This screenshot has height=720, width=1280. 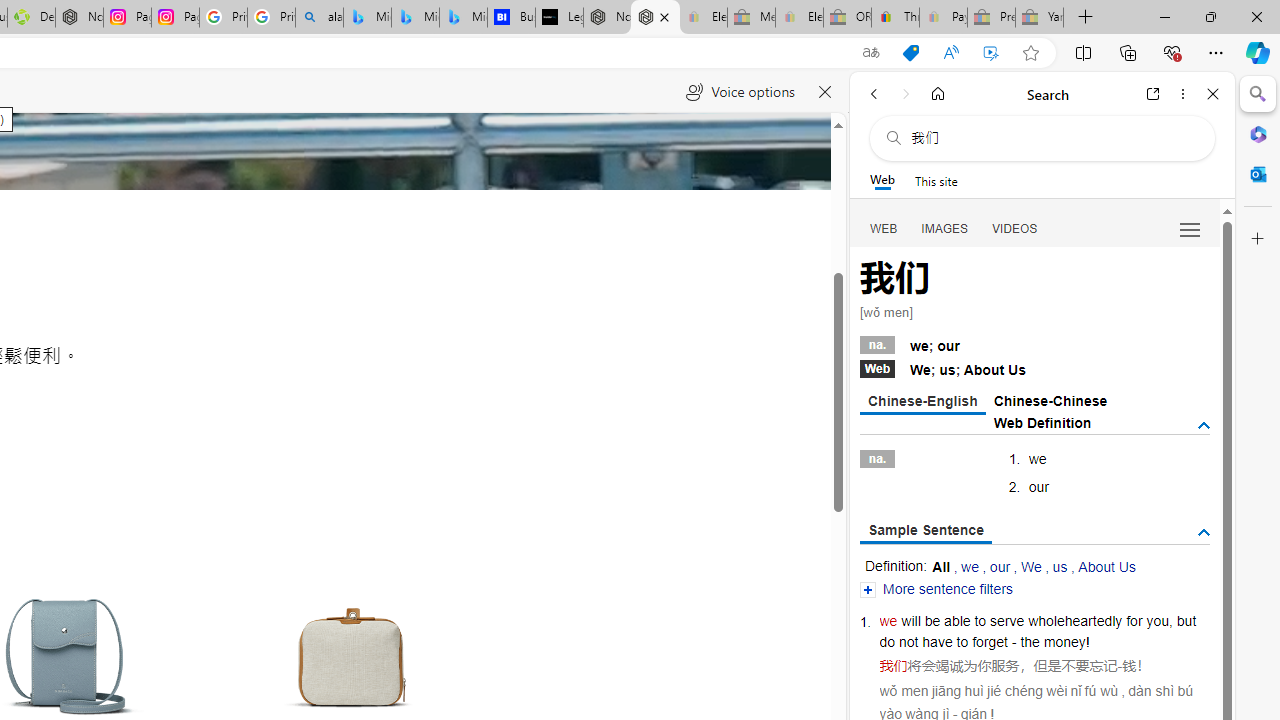 What do you see at coordinates (1204, 425) in the screenshot?
I see `AutomationID: tgdef` at bounding box center [1204, 425].